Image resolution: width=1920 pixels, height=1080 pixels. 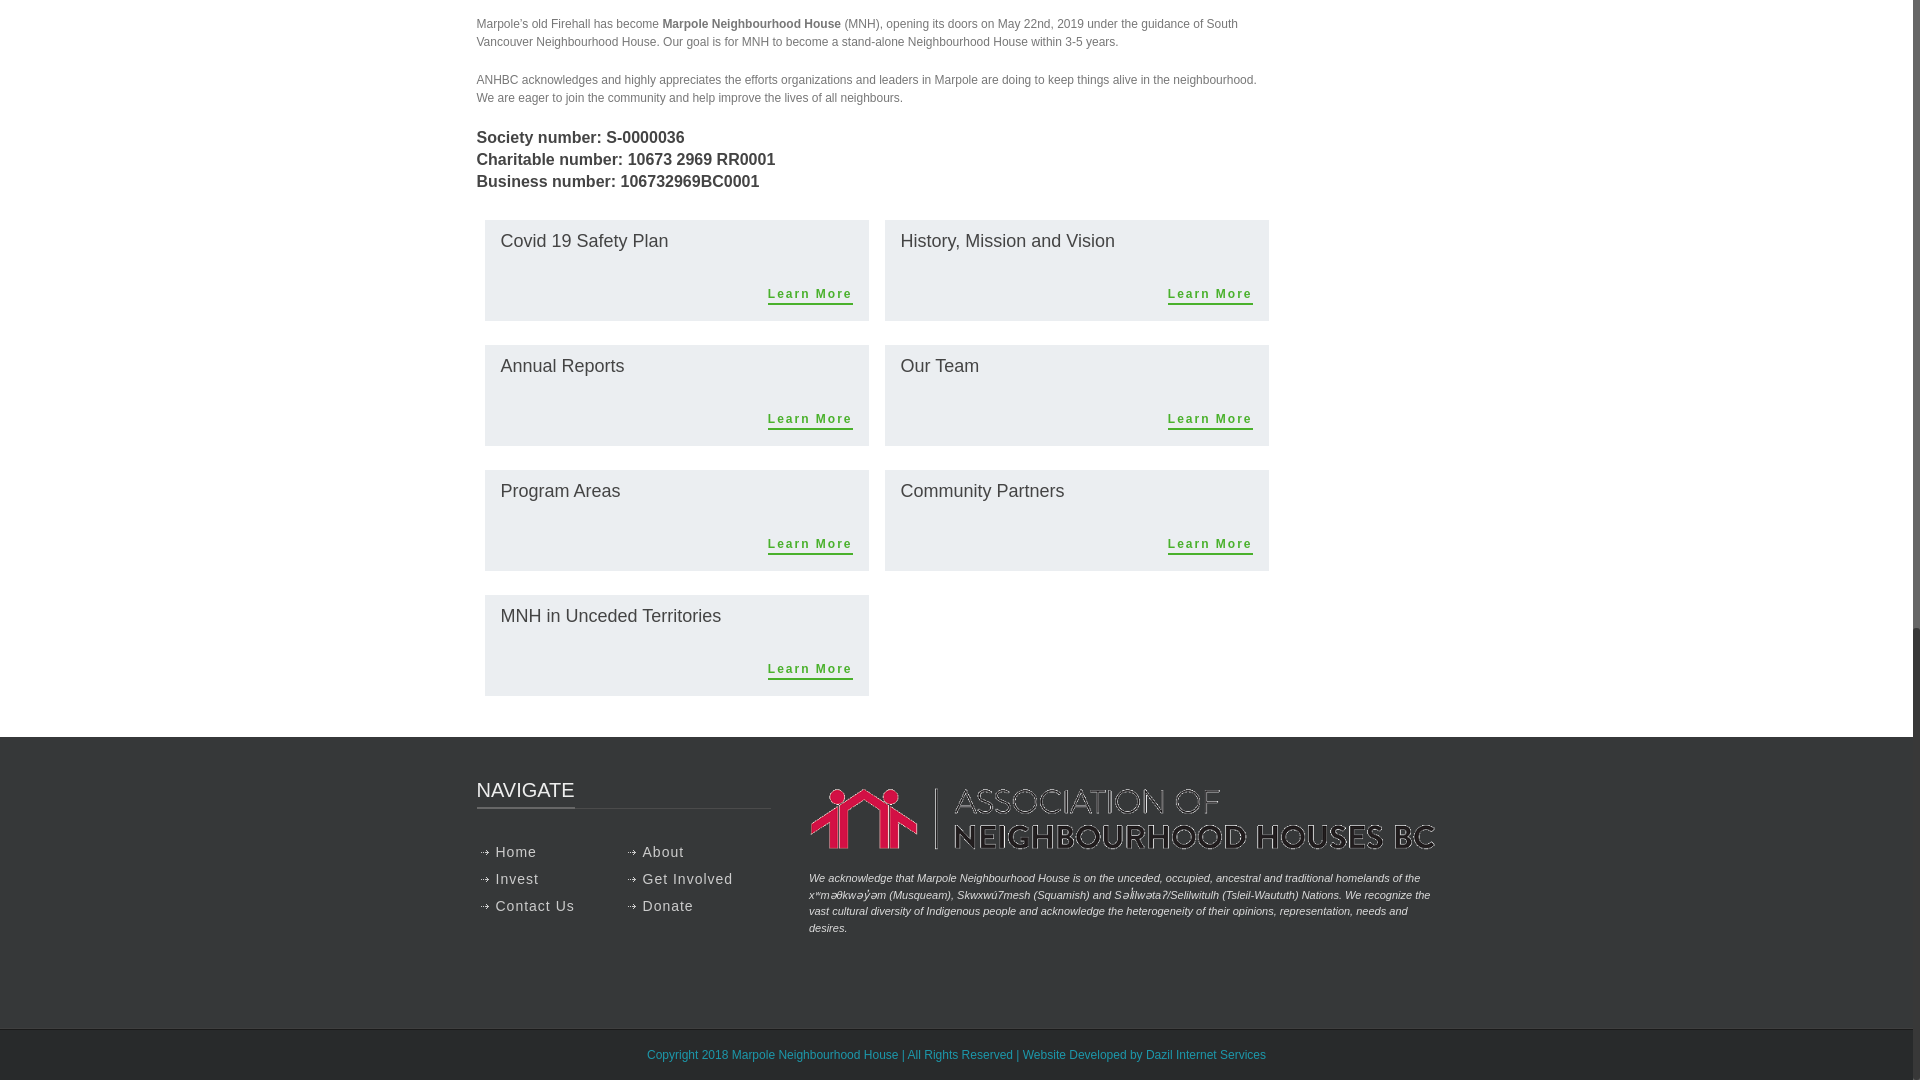 What do you see at coordinates (810, 294) in the screenshot?
I see `Learn More` at bounding box center [810, 294].